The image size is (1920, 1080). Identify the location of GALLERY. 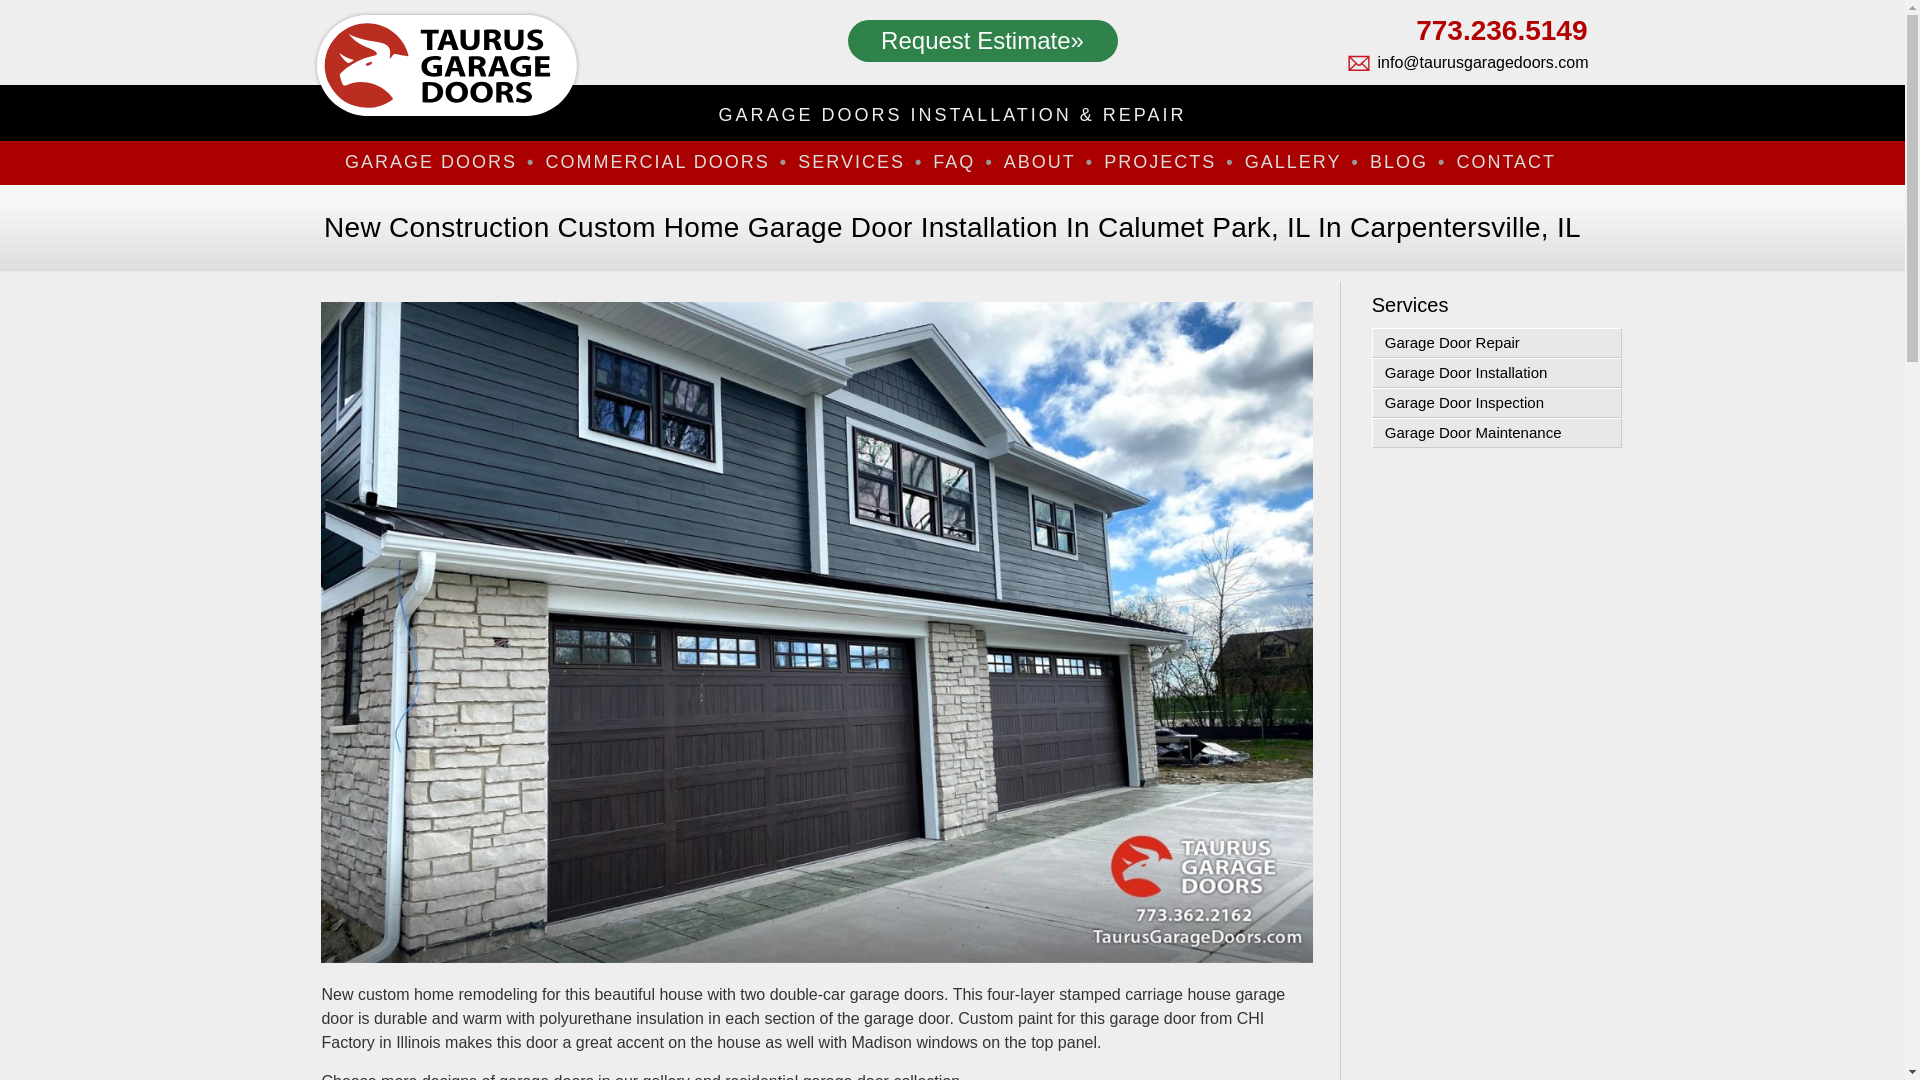
(1300, 162).